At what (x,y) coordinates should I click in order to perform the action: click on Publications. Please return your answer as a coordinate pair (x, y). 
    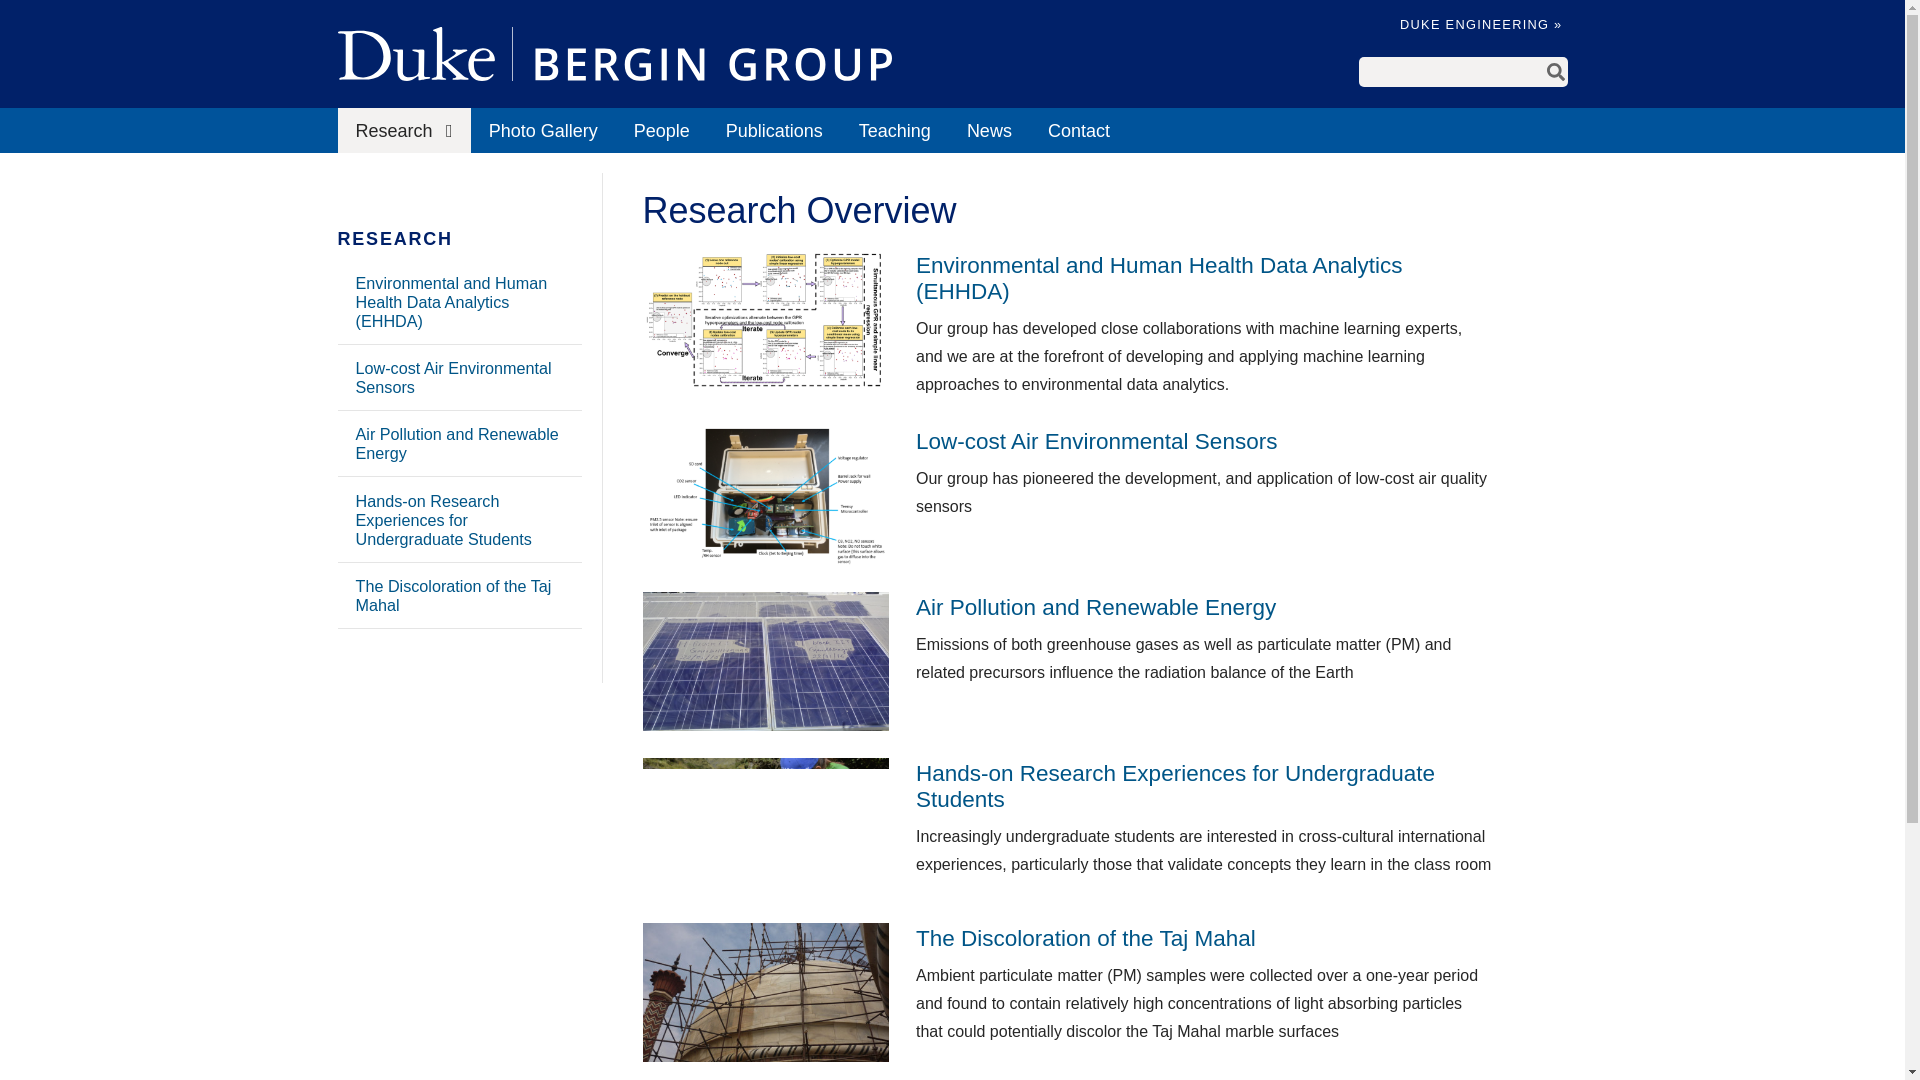
    Looking at the image, I should click on (774, 130).